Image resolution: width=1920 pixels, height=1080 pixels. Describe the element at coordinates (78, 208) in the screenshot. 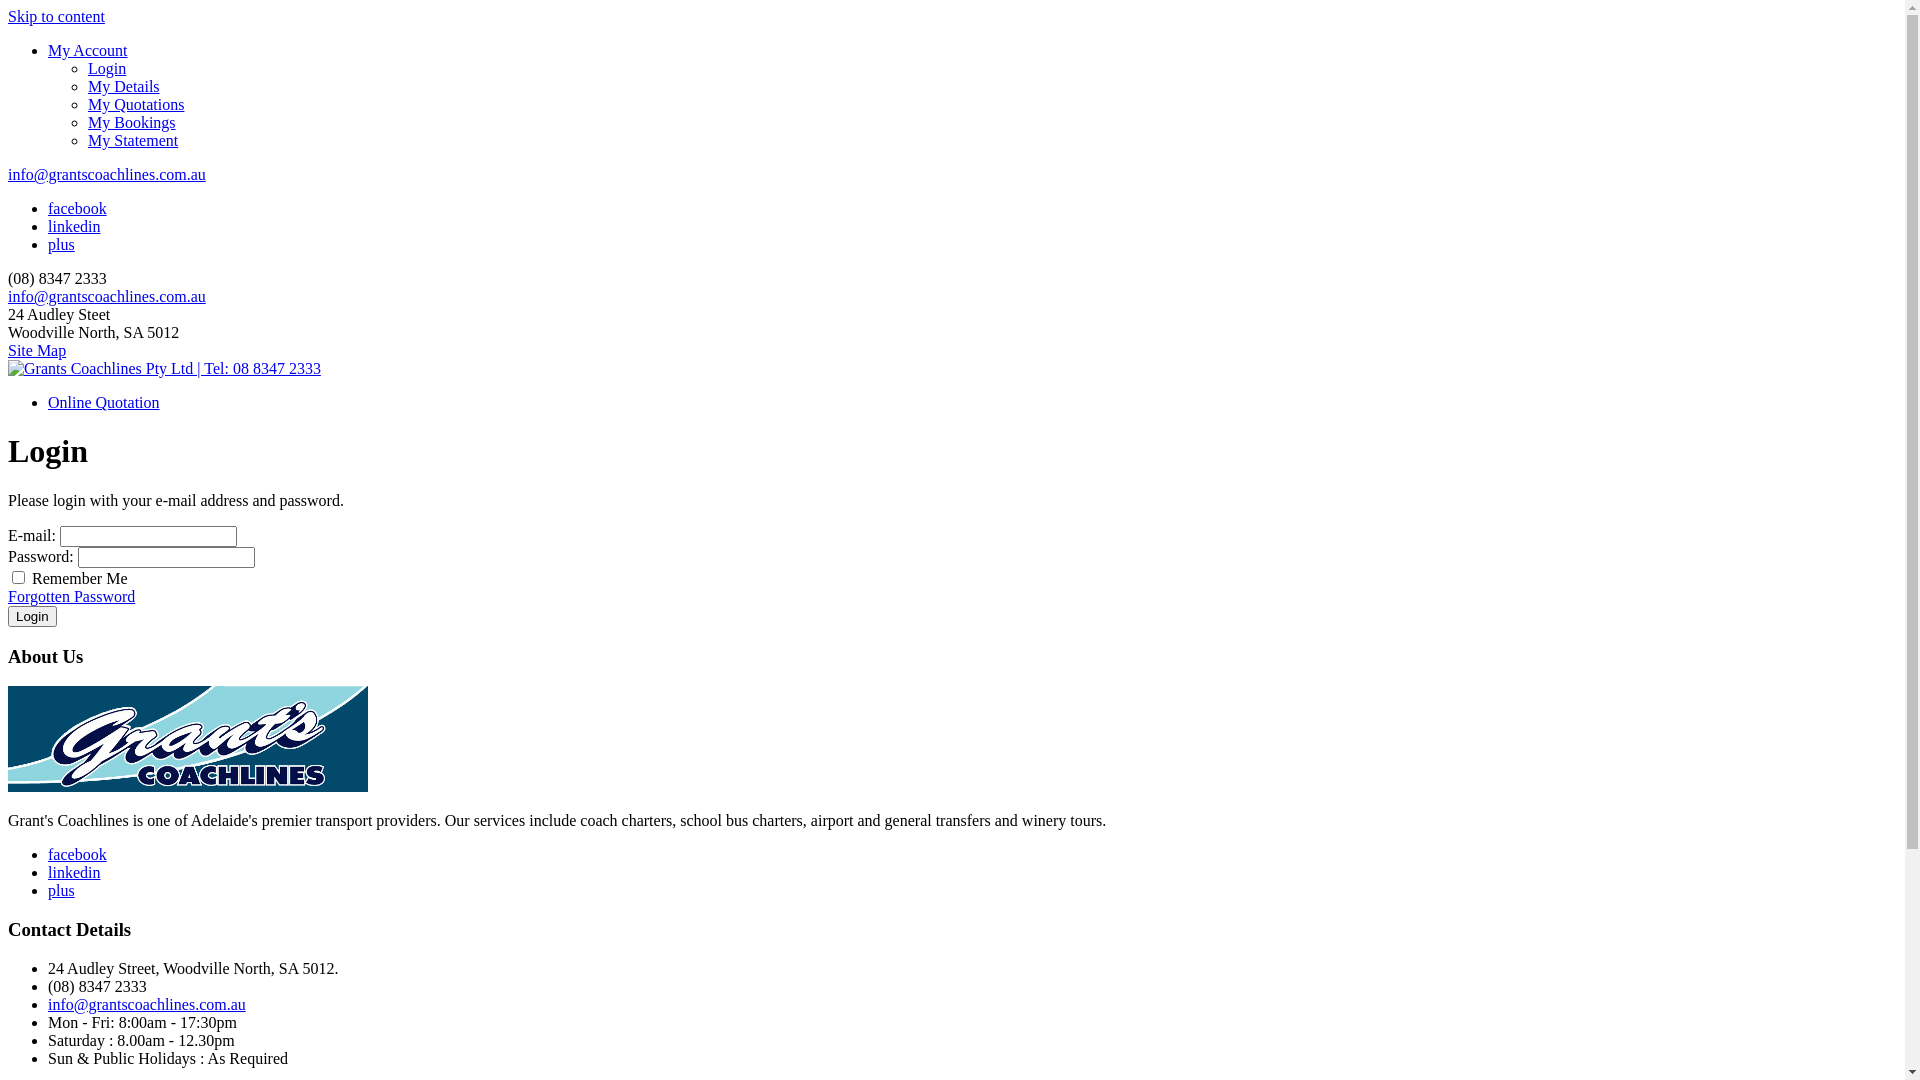

I see `facebook` at that location.